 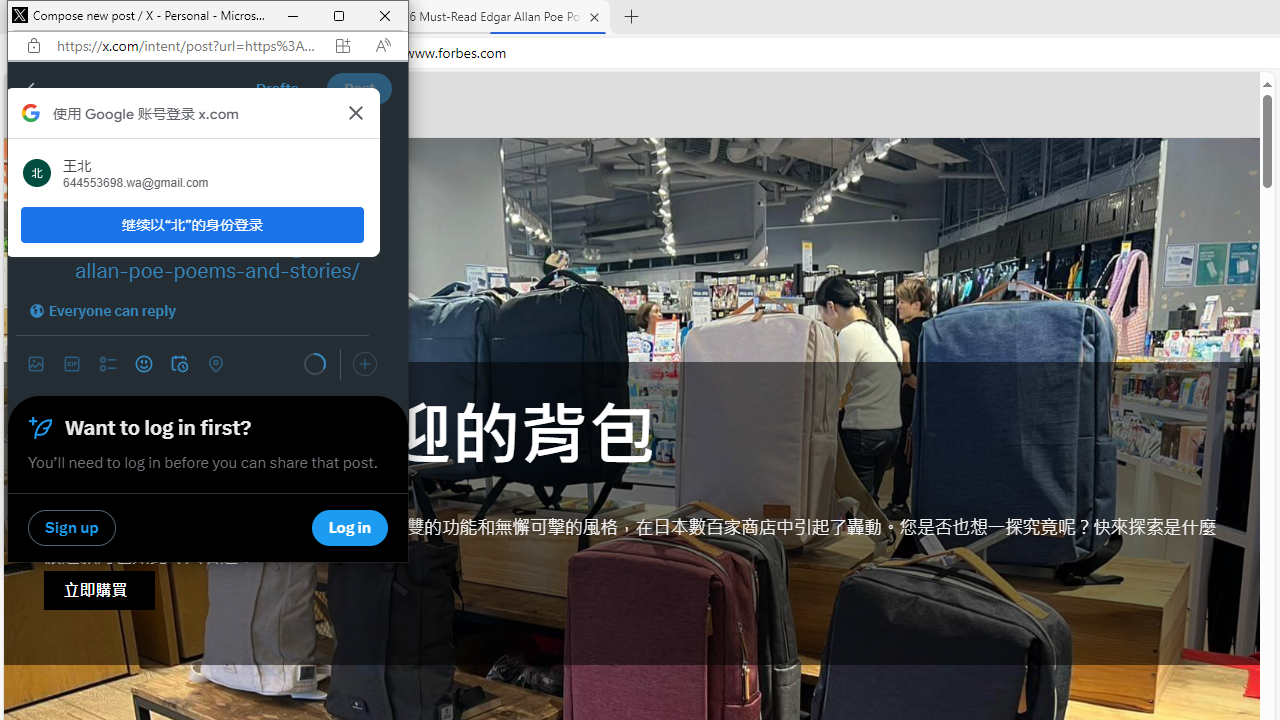 I want to click on Maximize, so click(x=339, y=16).